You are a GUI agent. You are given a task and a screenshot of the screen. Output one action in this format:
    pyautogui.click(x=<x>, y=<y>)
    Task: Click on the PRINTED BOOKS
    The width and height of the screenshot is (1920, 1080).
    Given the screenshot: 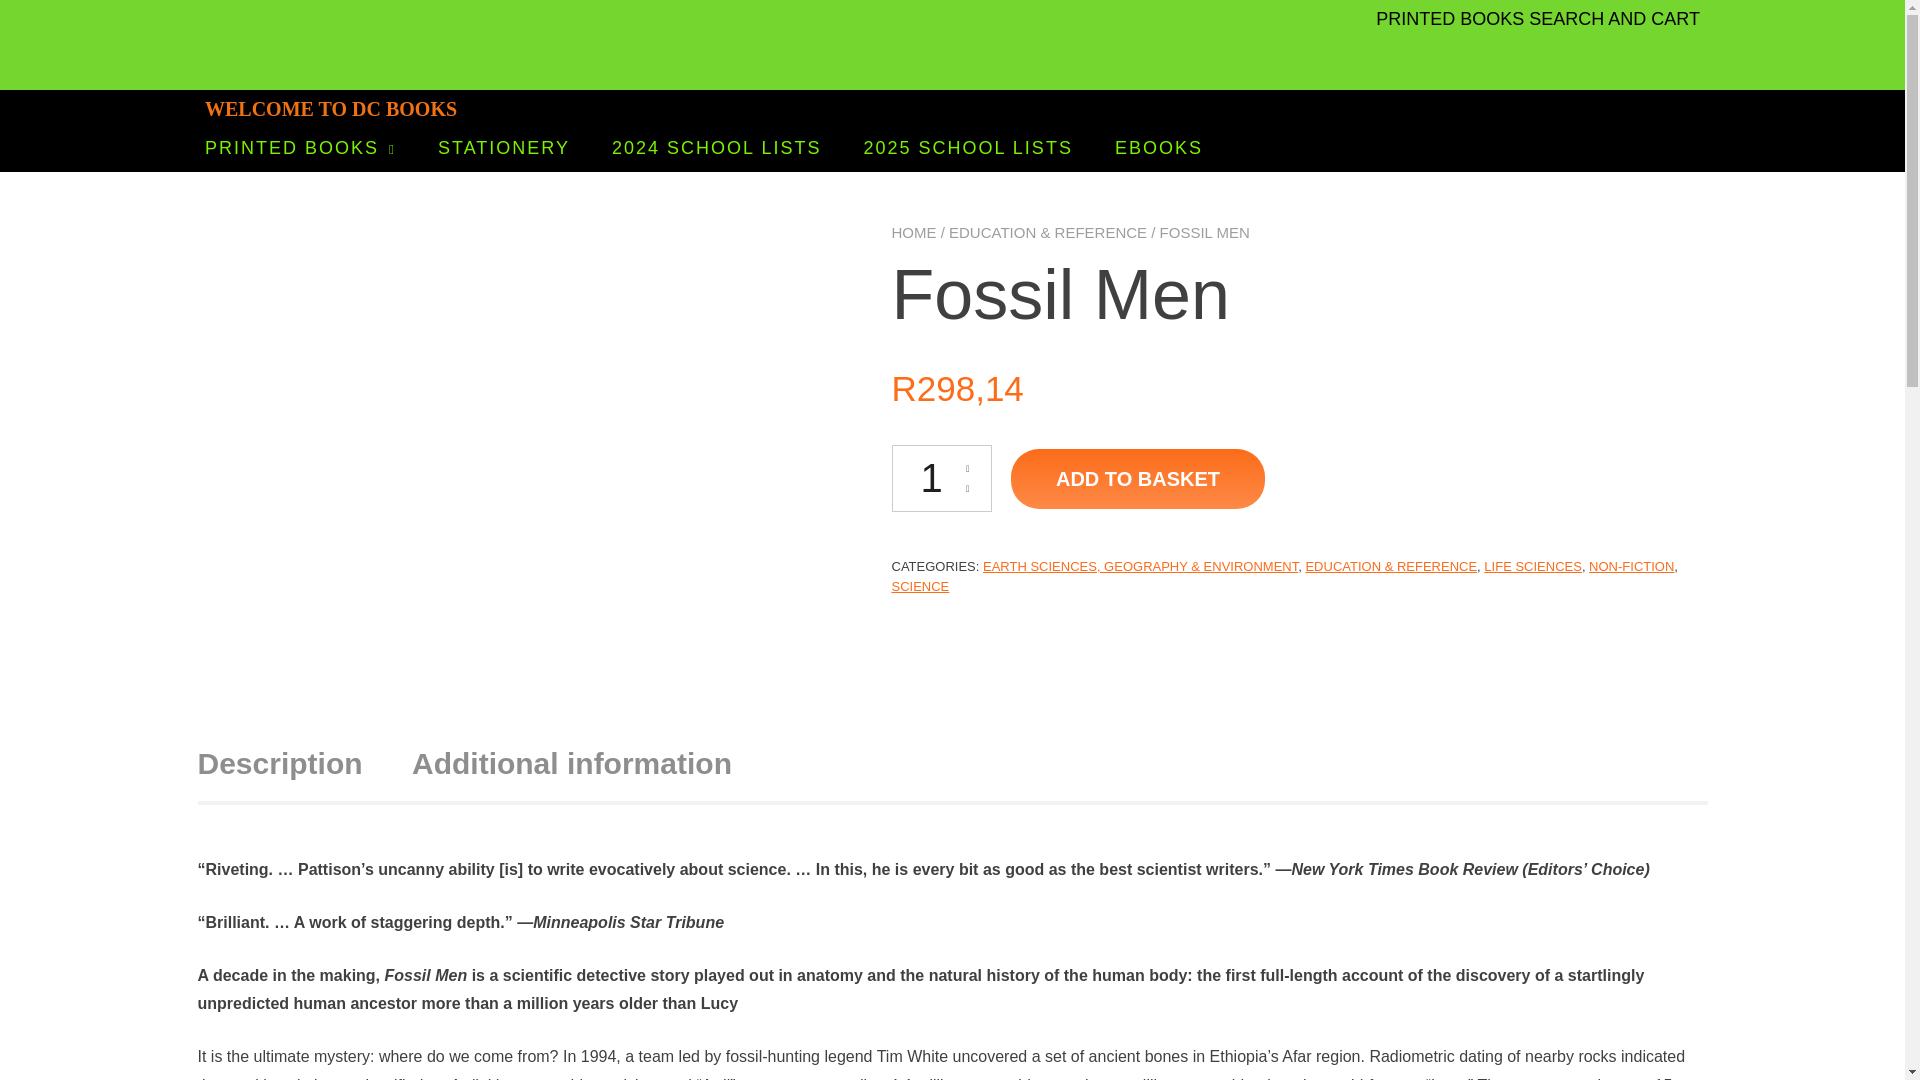 What is the action you would take?
    pyautogui.click(x=300, y=148)
    